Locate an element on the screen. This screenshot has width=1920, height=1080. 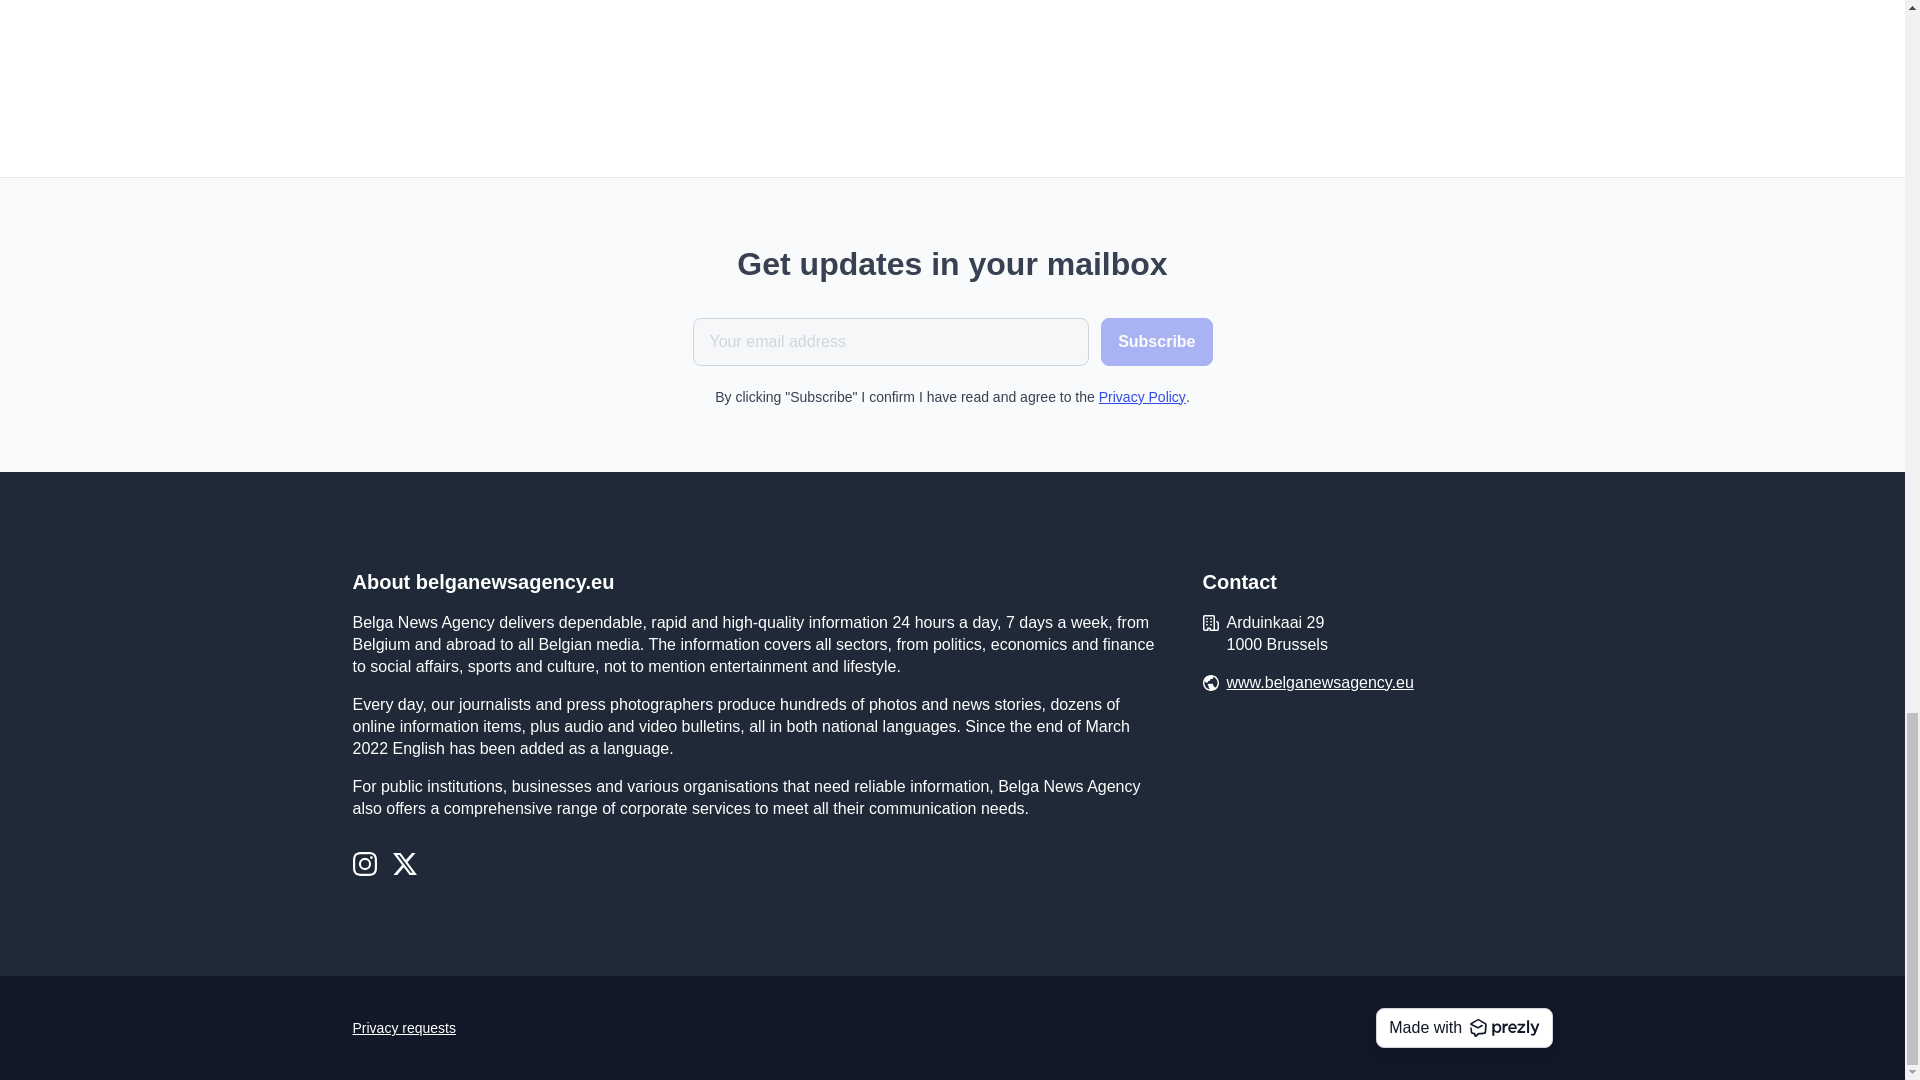
Privacy Policy is located at coordinates (1142, 396).